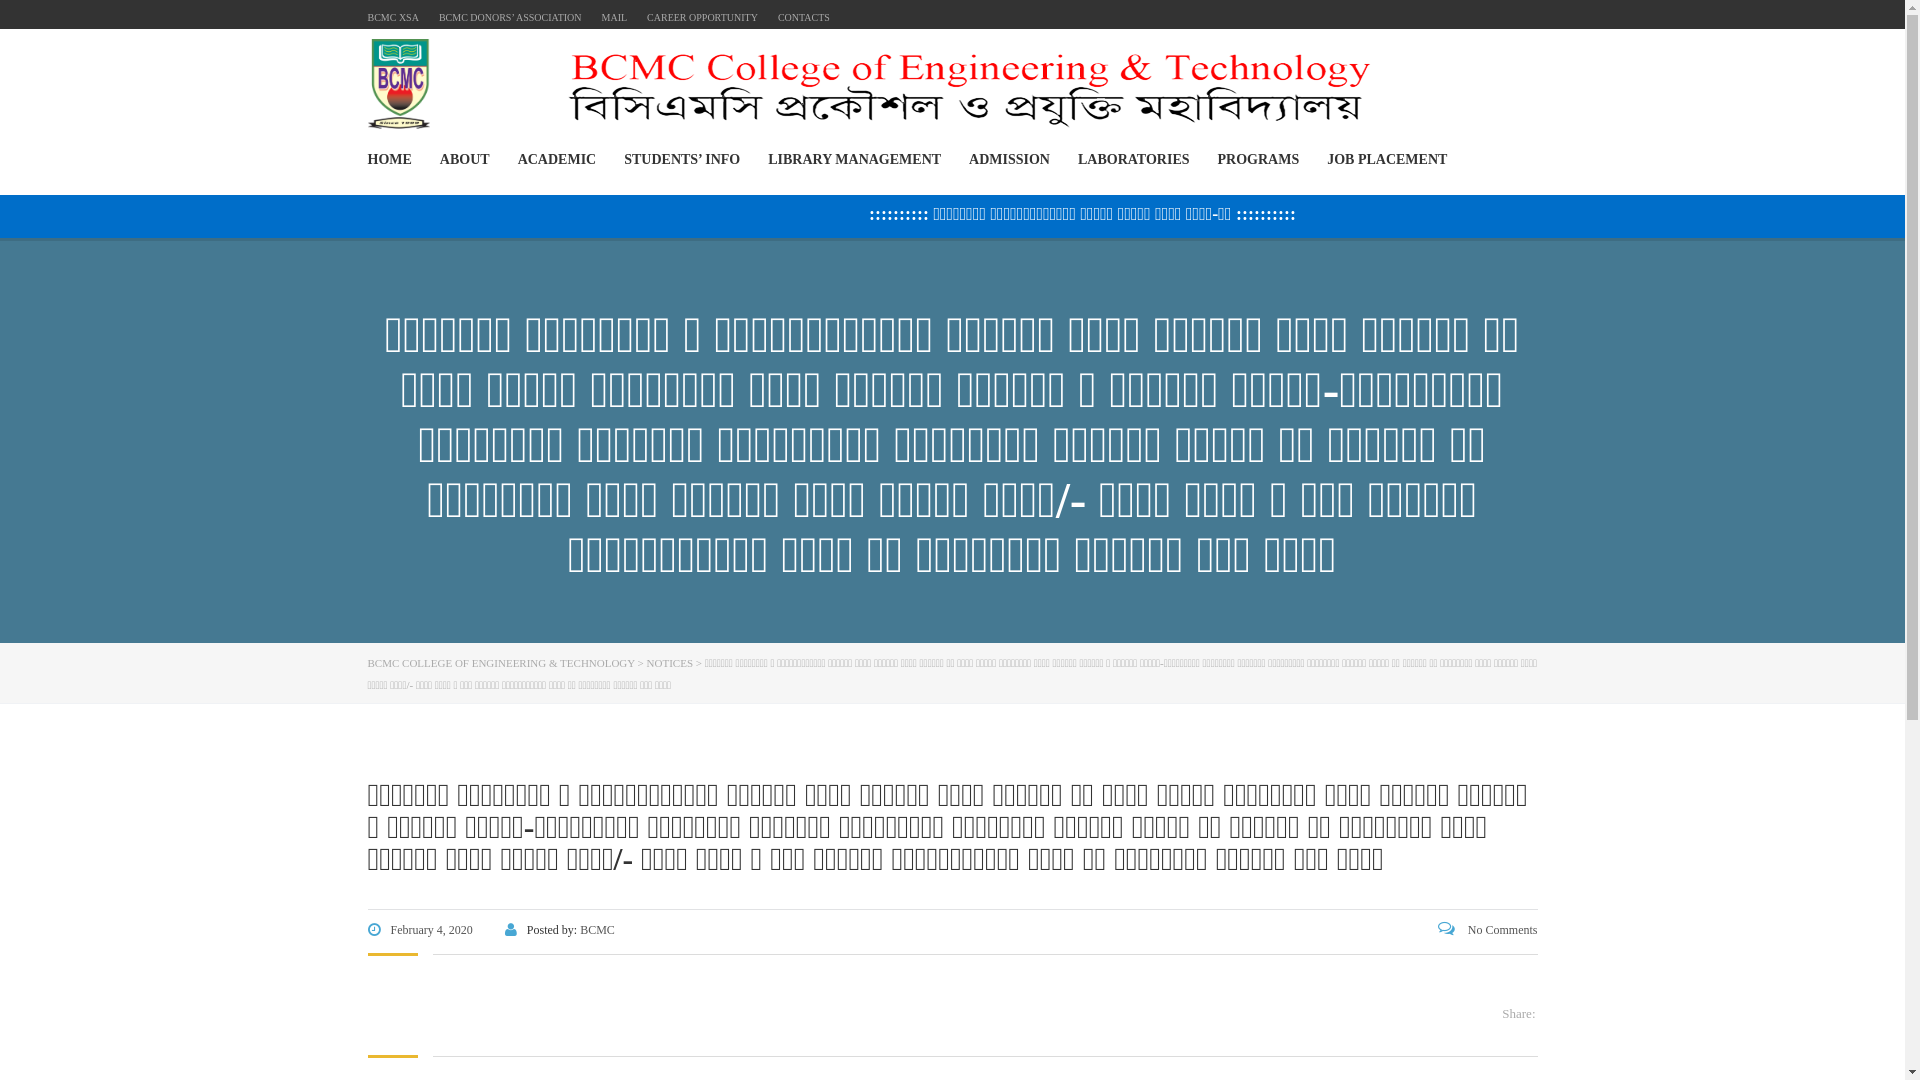 The width and height of the screenshot is (1920, 1080). Describe the element at coordinates (1134, 160) in the screenshot. I see `LABORATORIES` at that location.